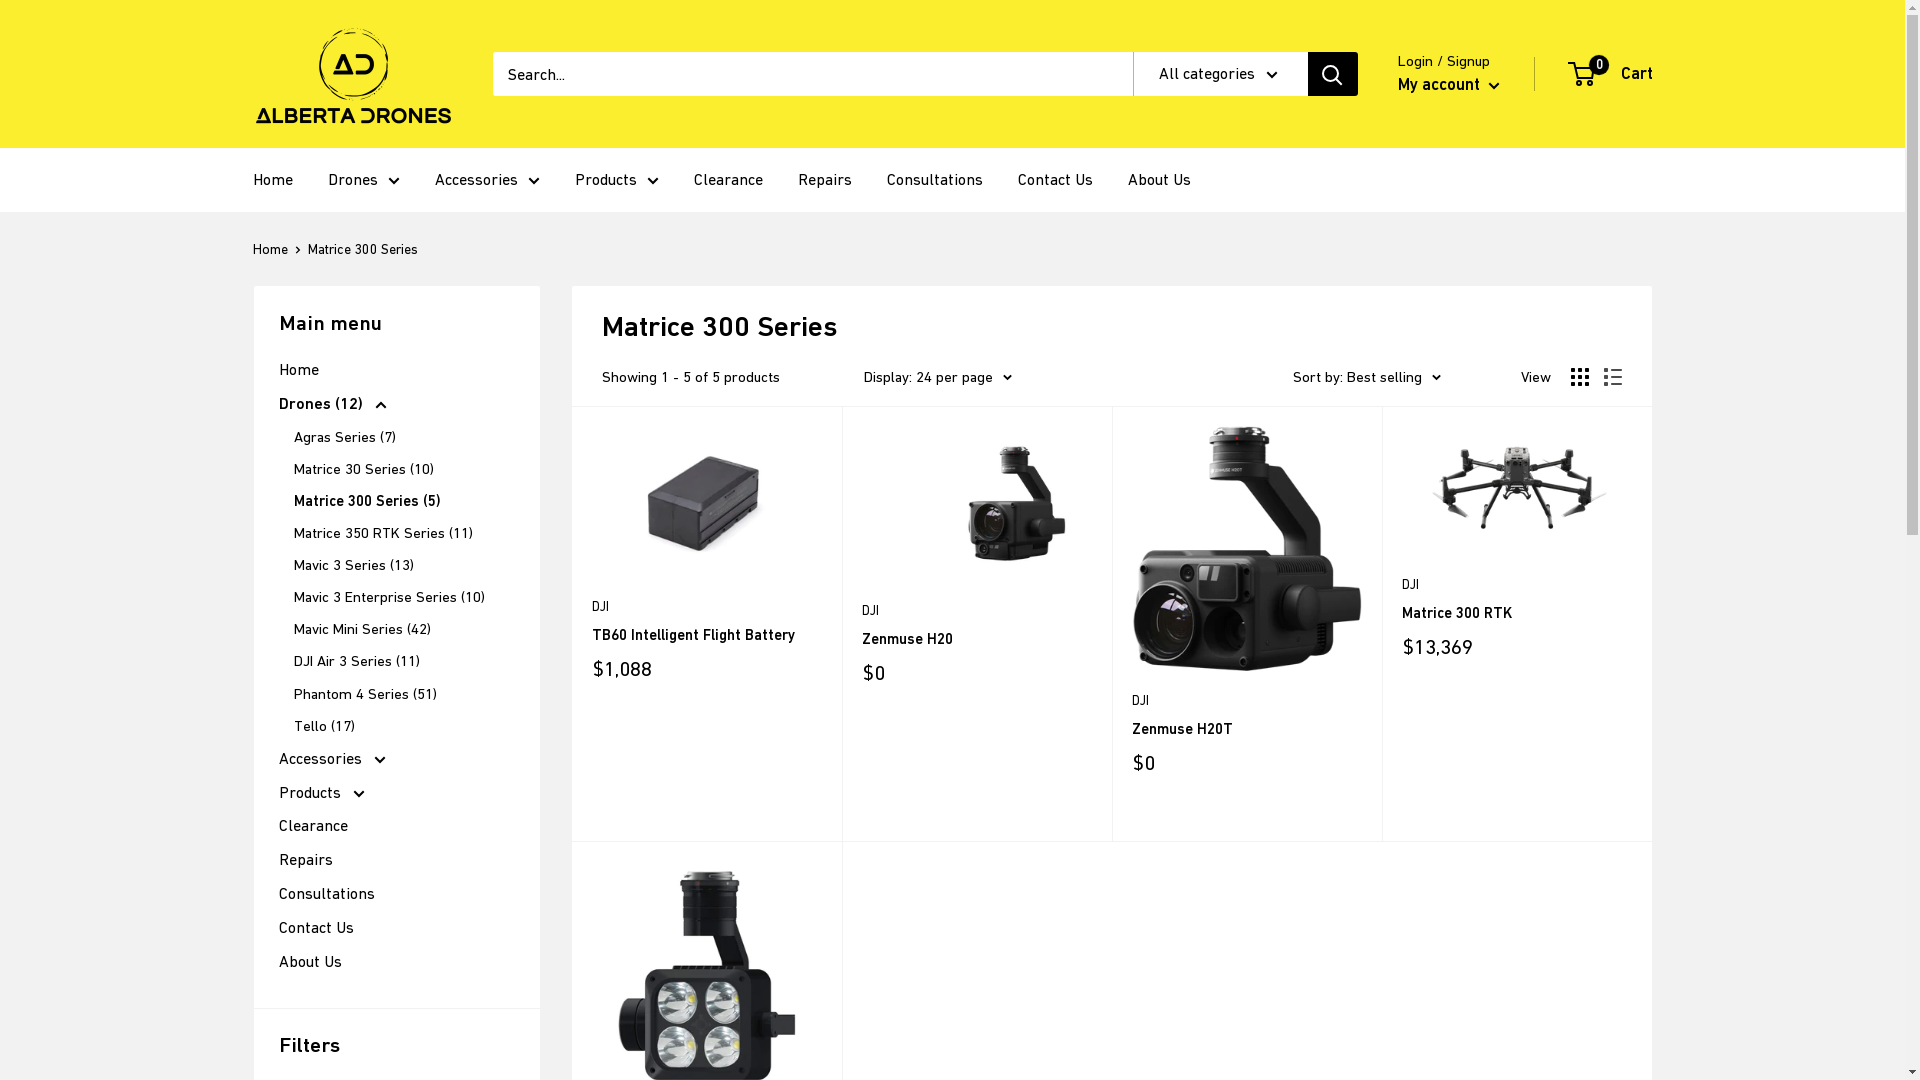 This screenshot has width=1920, height=1080. I want to click on Home, so click(396, 370).